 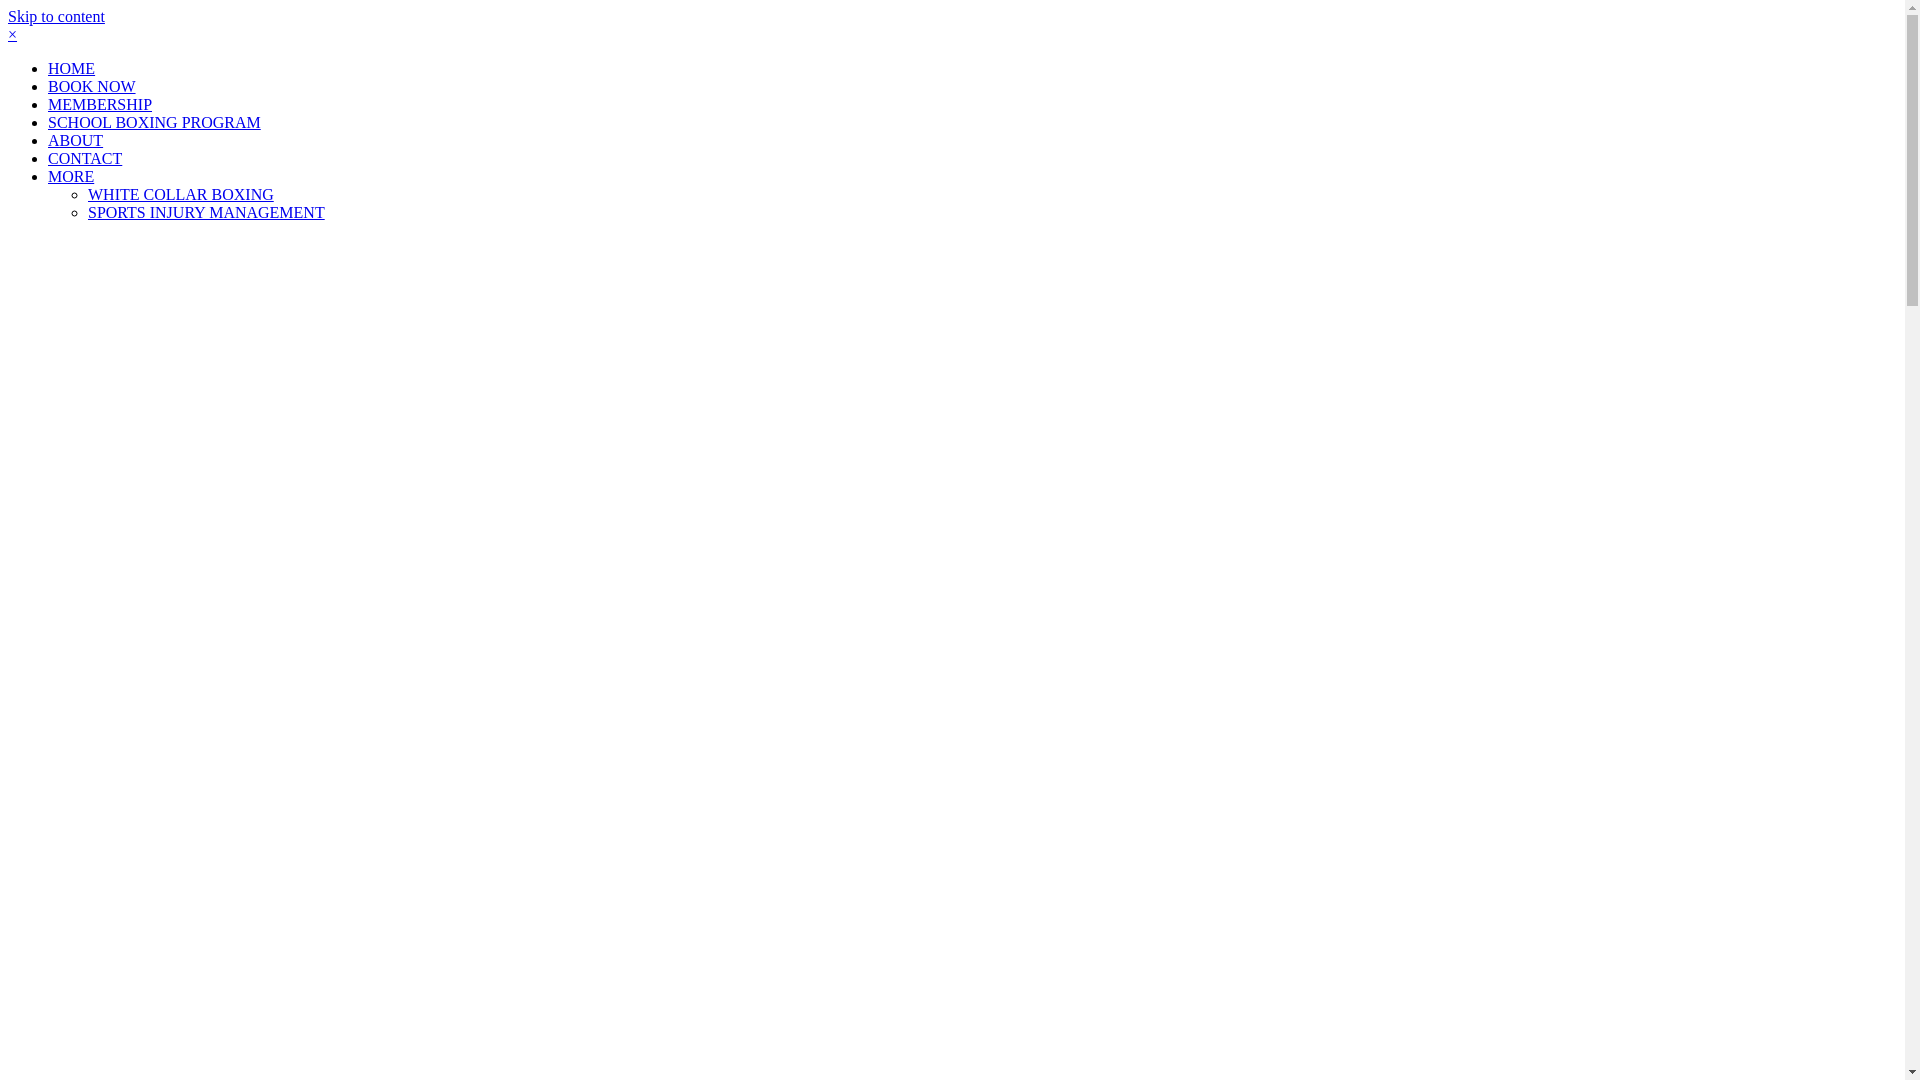 I want to click on HOME, so click(x=72, y=68).